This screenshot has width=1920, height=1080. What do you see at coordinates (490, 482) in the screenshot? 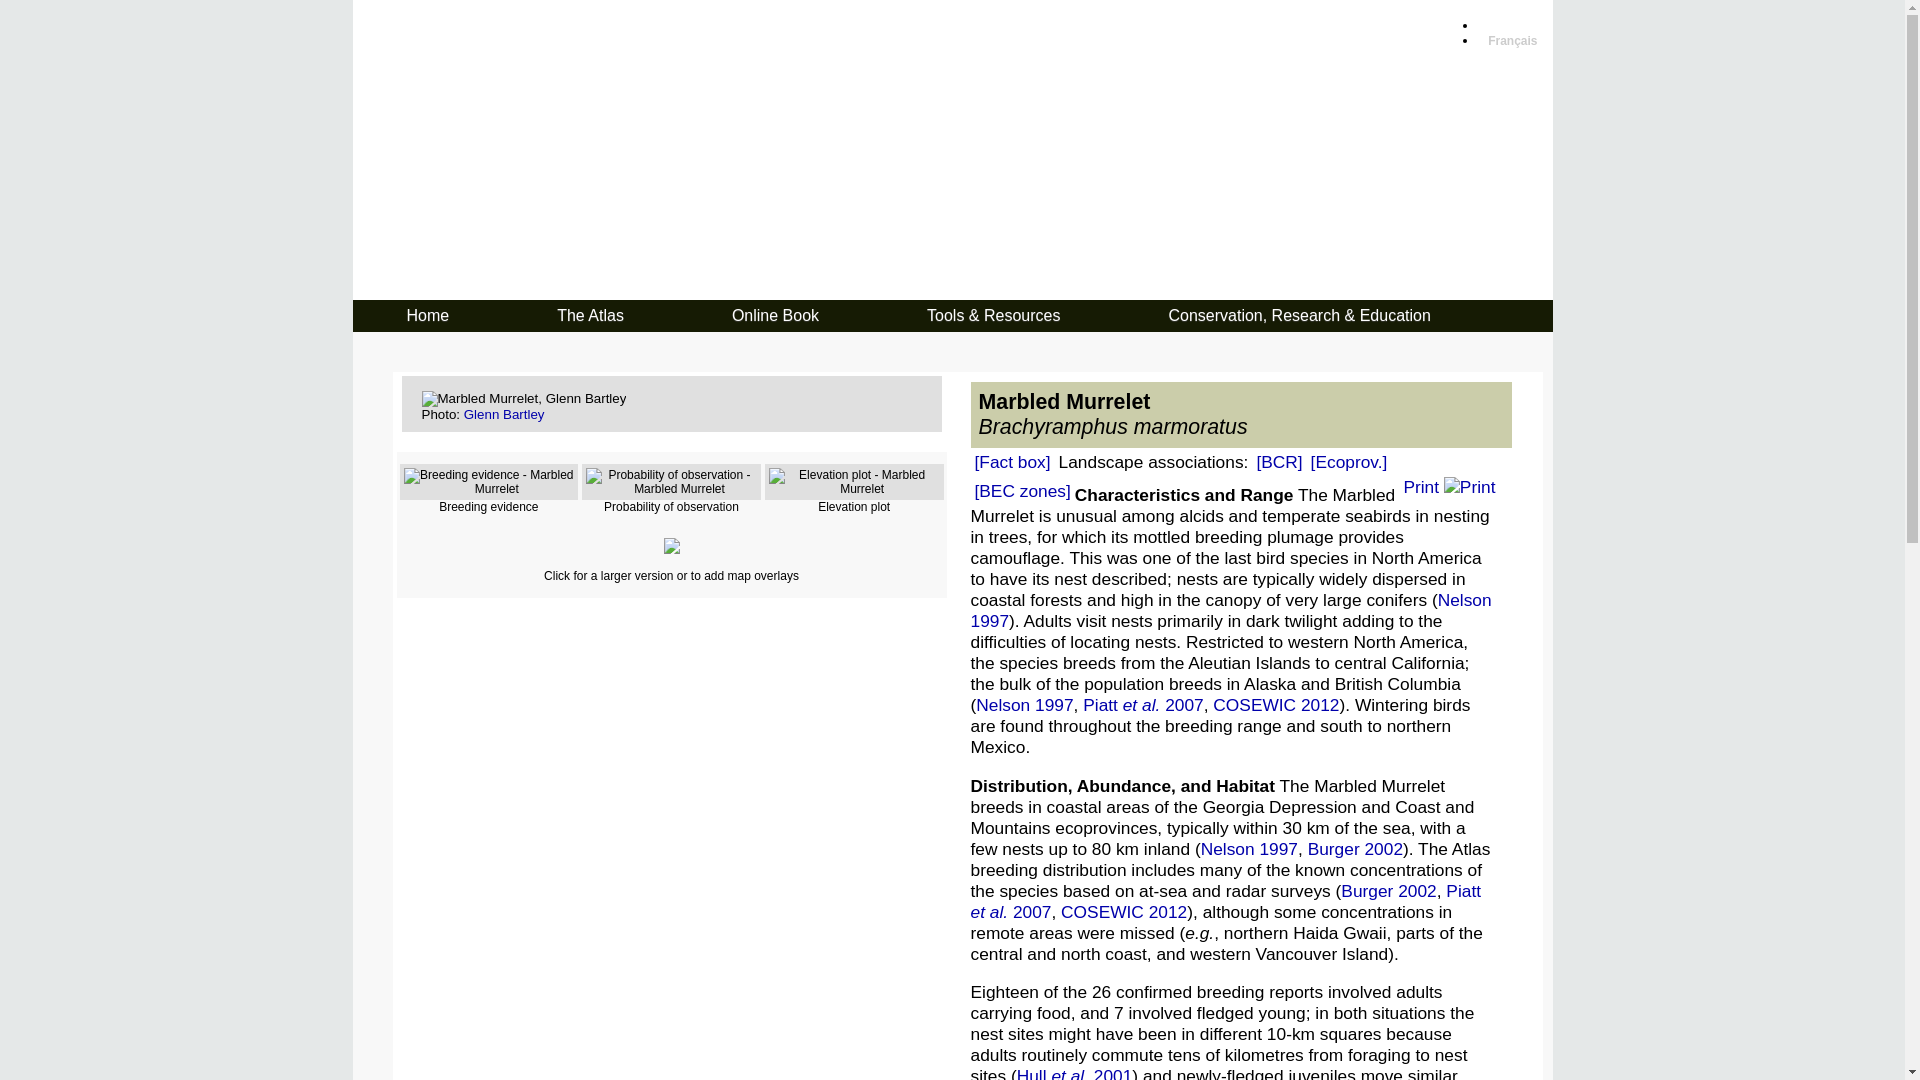
I see `Breeding evidence - Marbled Murrelet` at bounding box center [490, 482].